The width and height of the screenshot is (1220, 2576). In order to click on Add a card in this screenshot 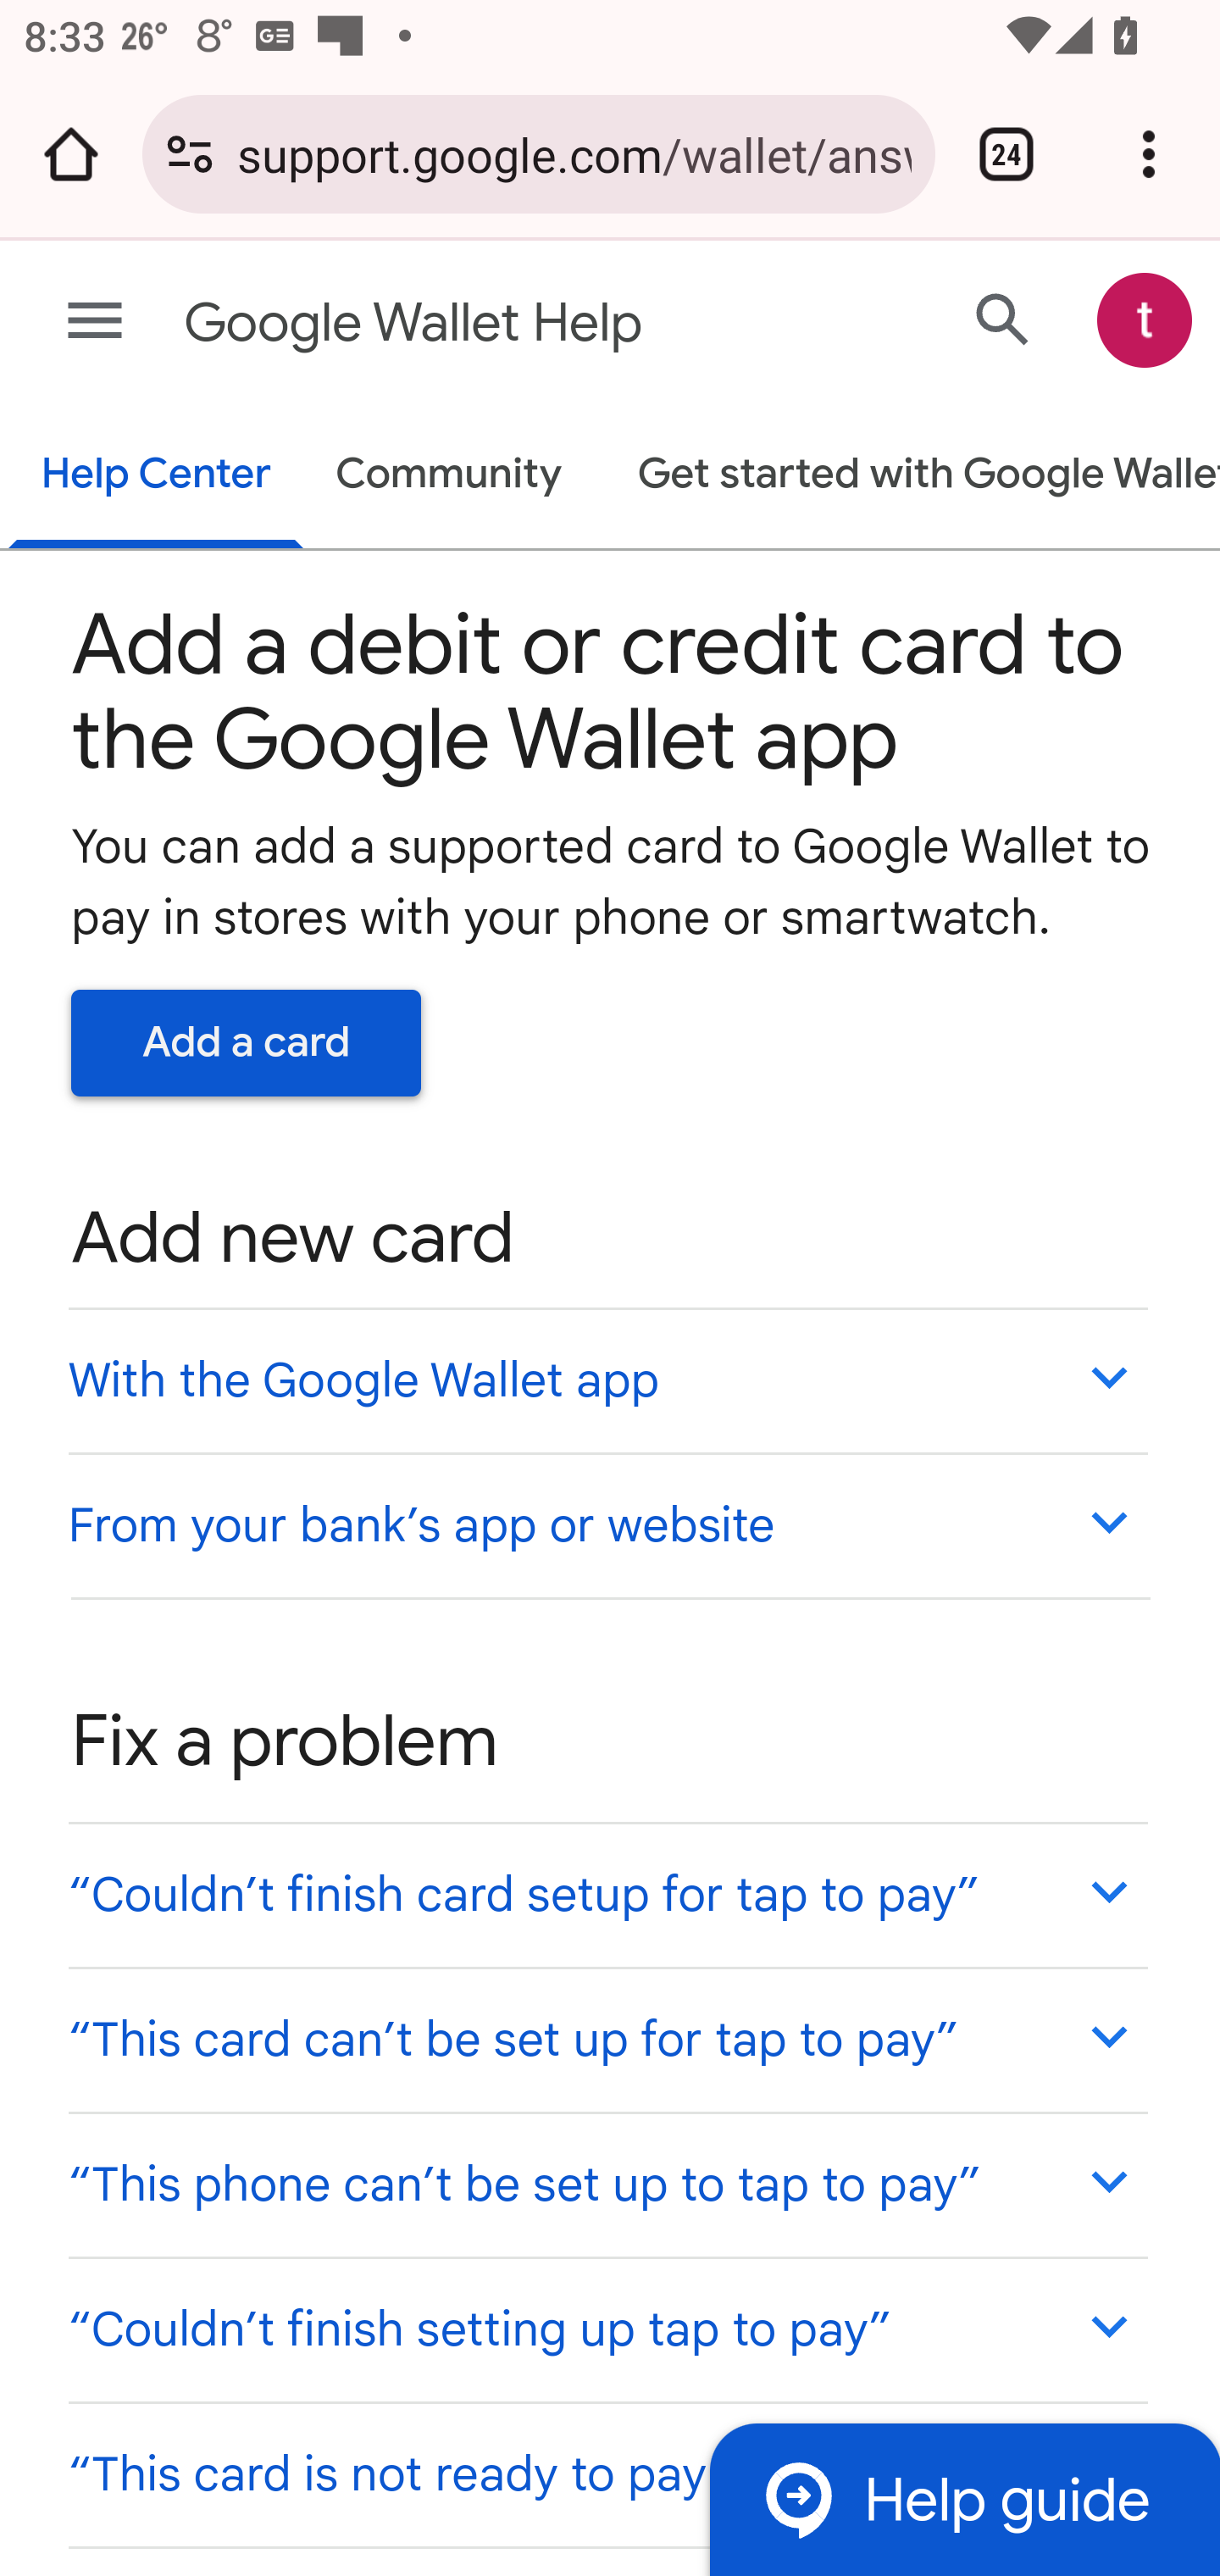, I will do `click(247, 1042)`.